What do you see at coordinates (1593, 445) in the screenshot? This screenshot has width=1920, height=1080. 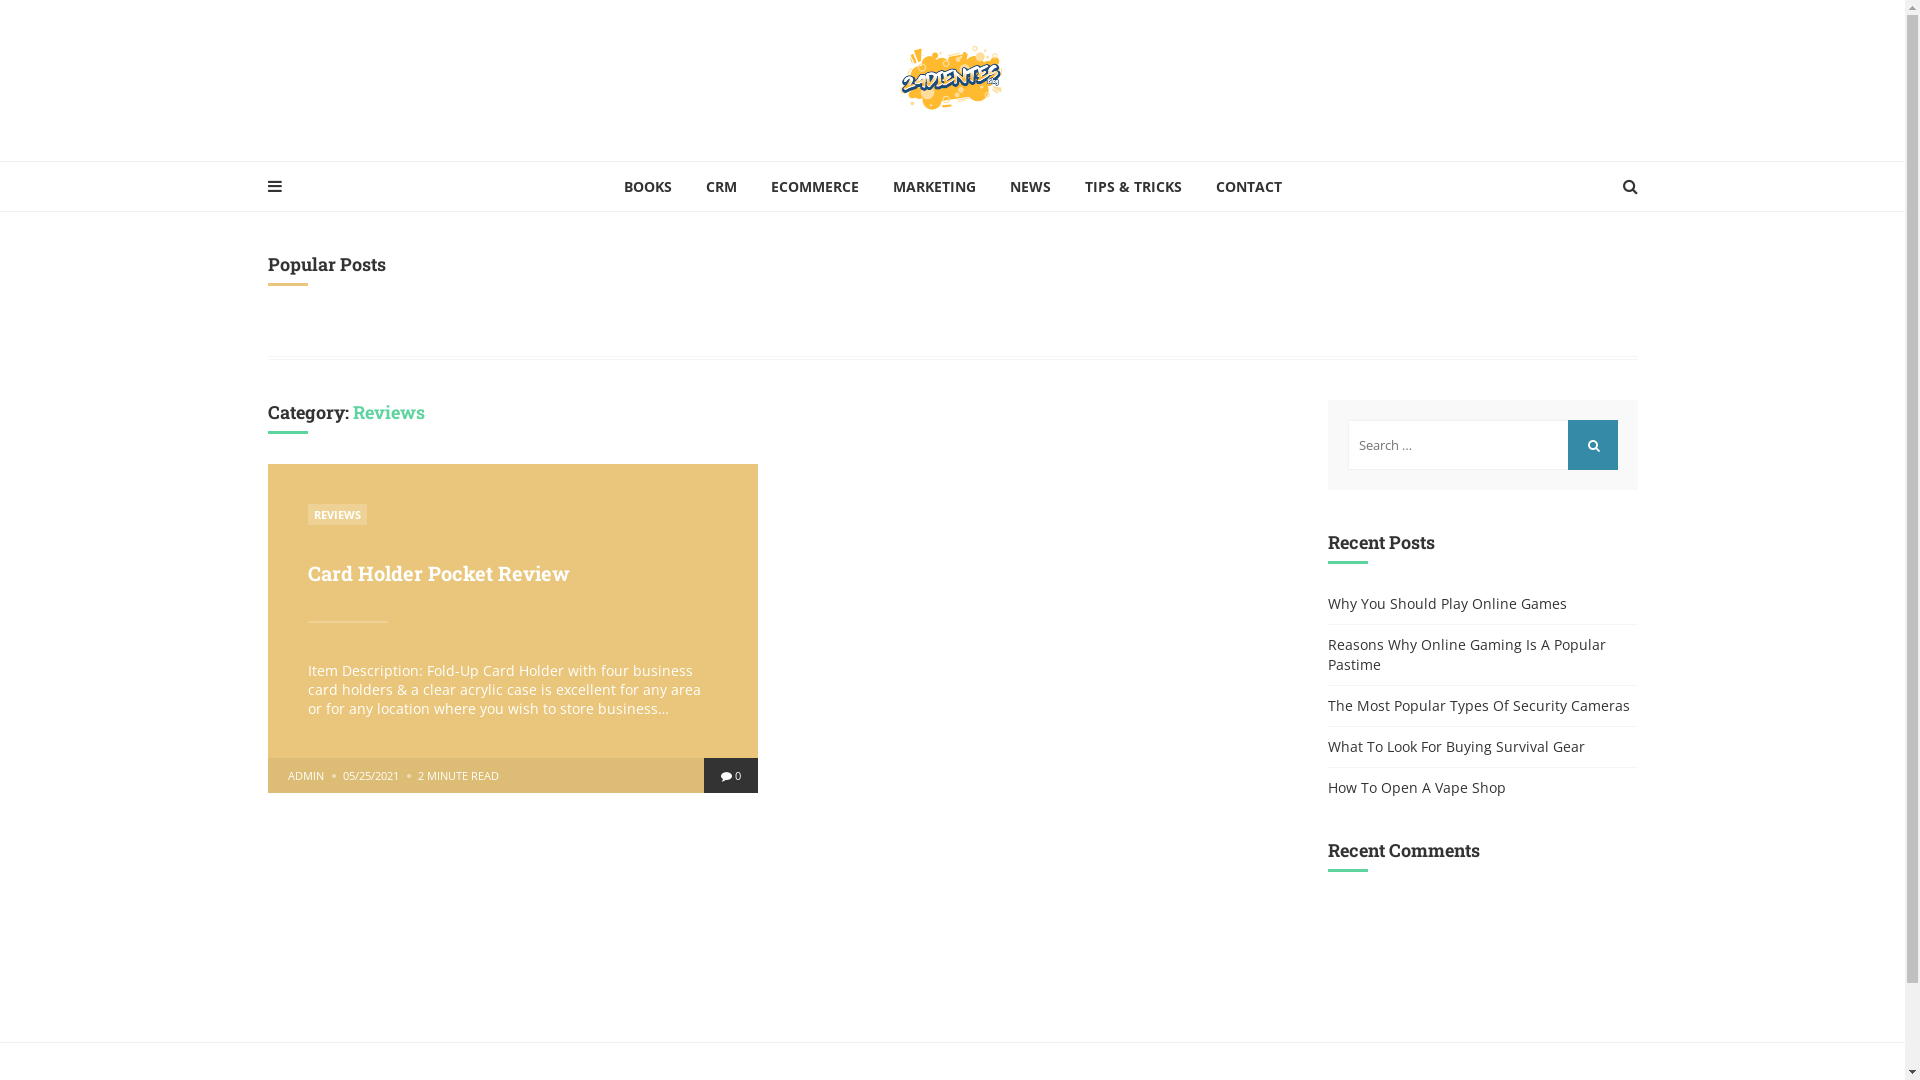 I see `SEARCH` at bounding box center [1593, 445].